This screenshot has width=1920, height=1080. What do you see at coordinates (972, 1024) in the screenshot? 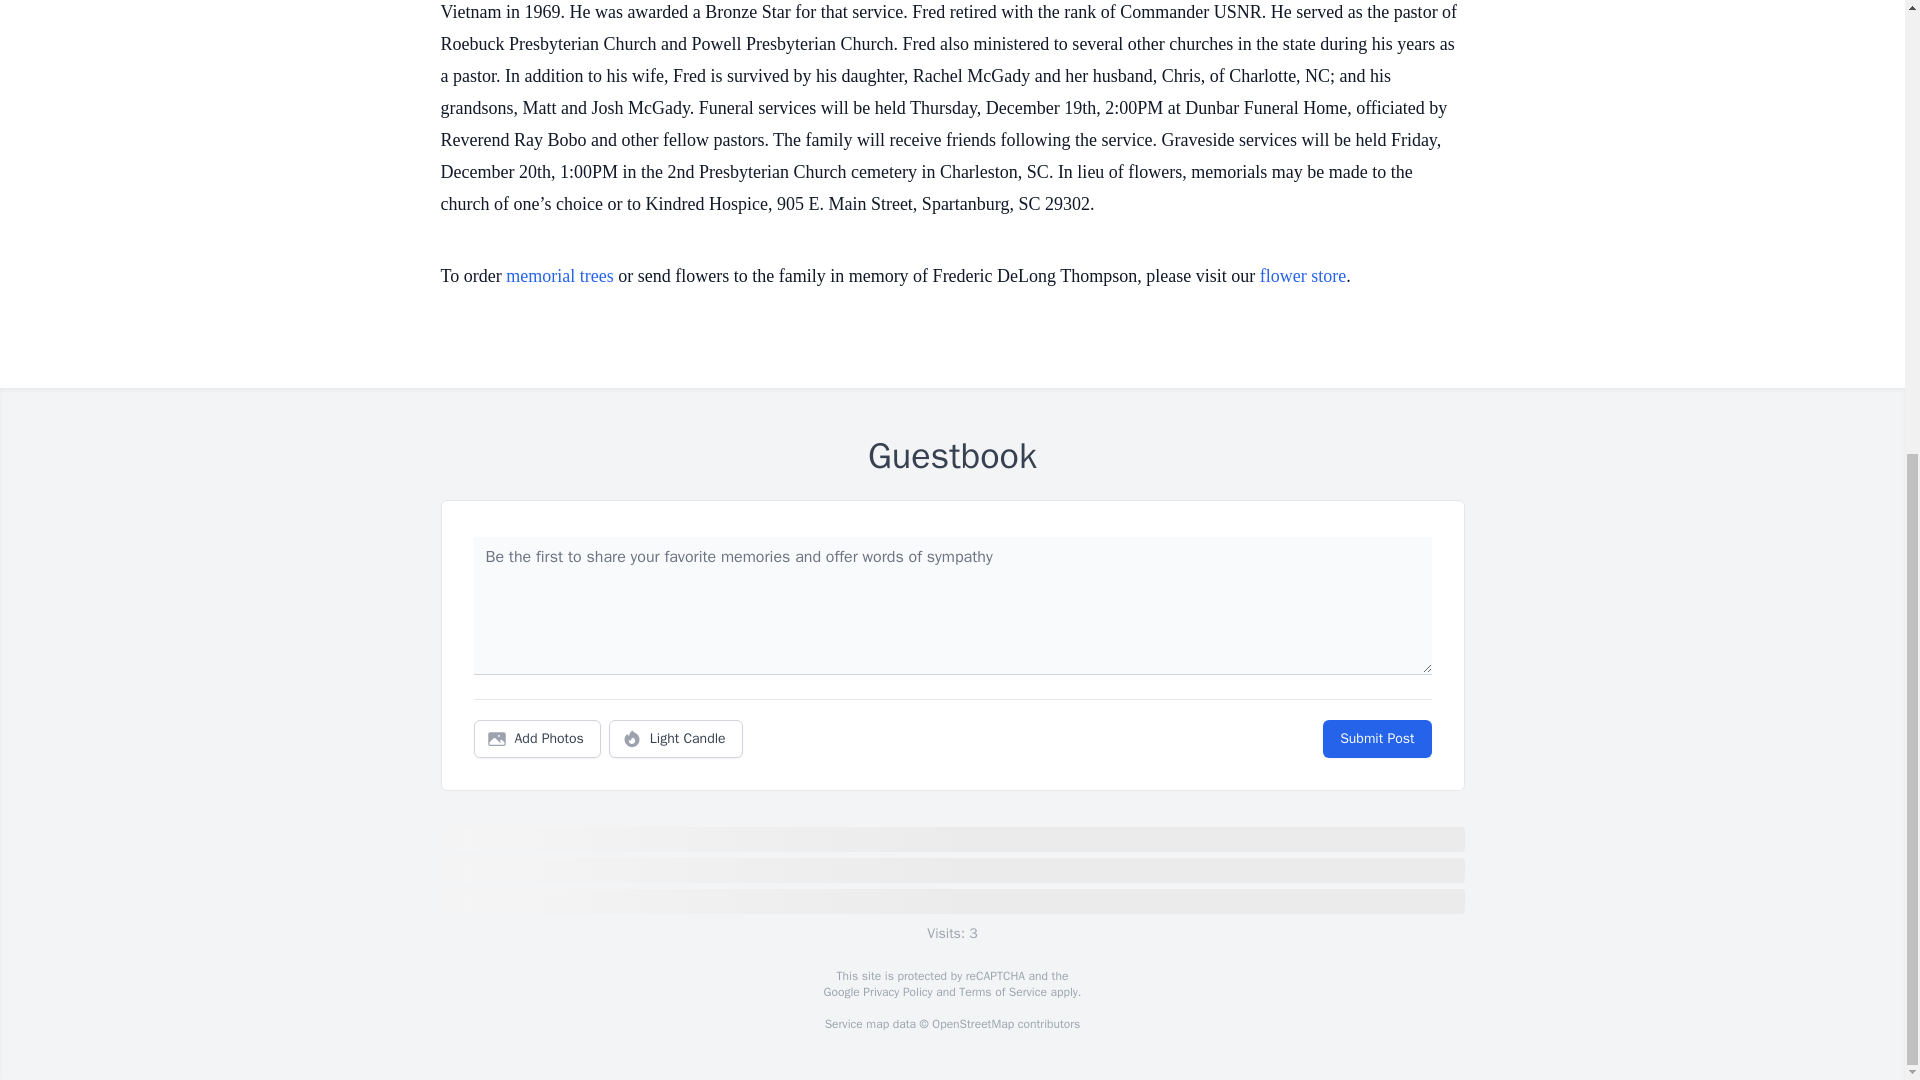
I see `OpenStreetMap` at bounding box center [972, 1024].